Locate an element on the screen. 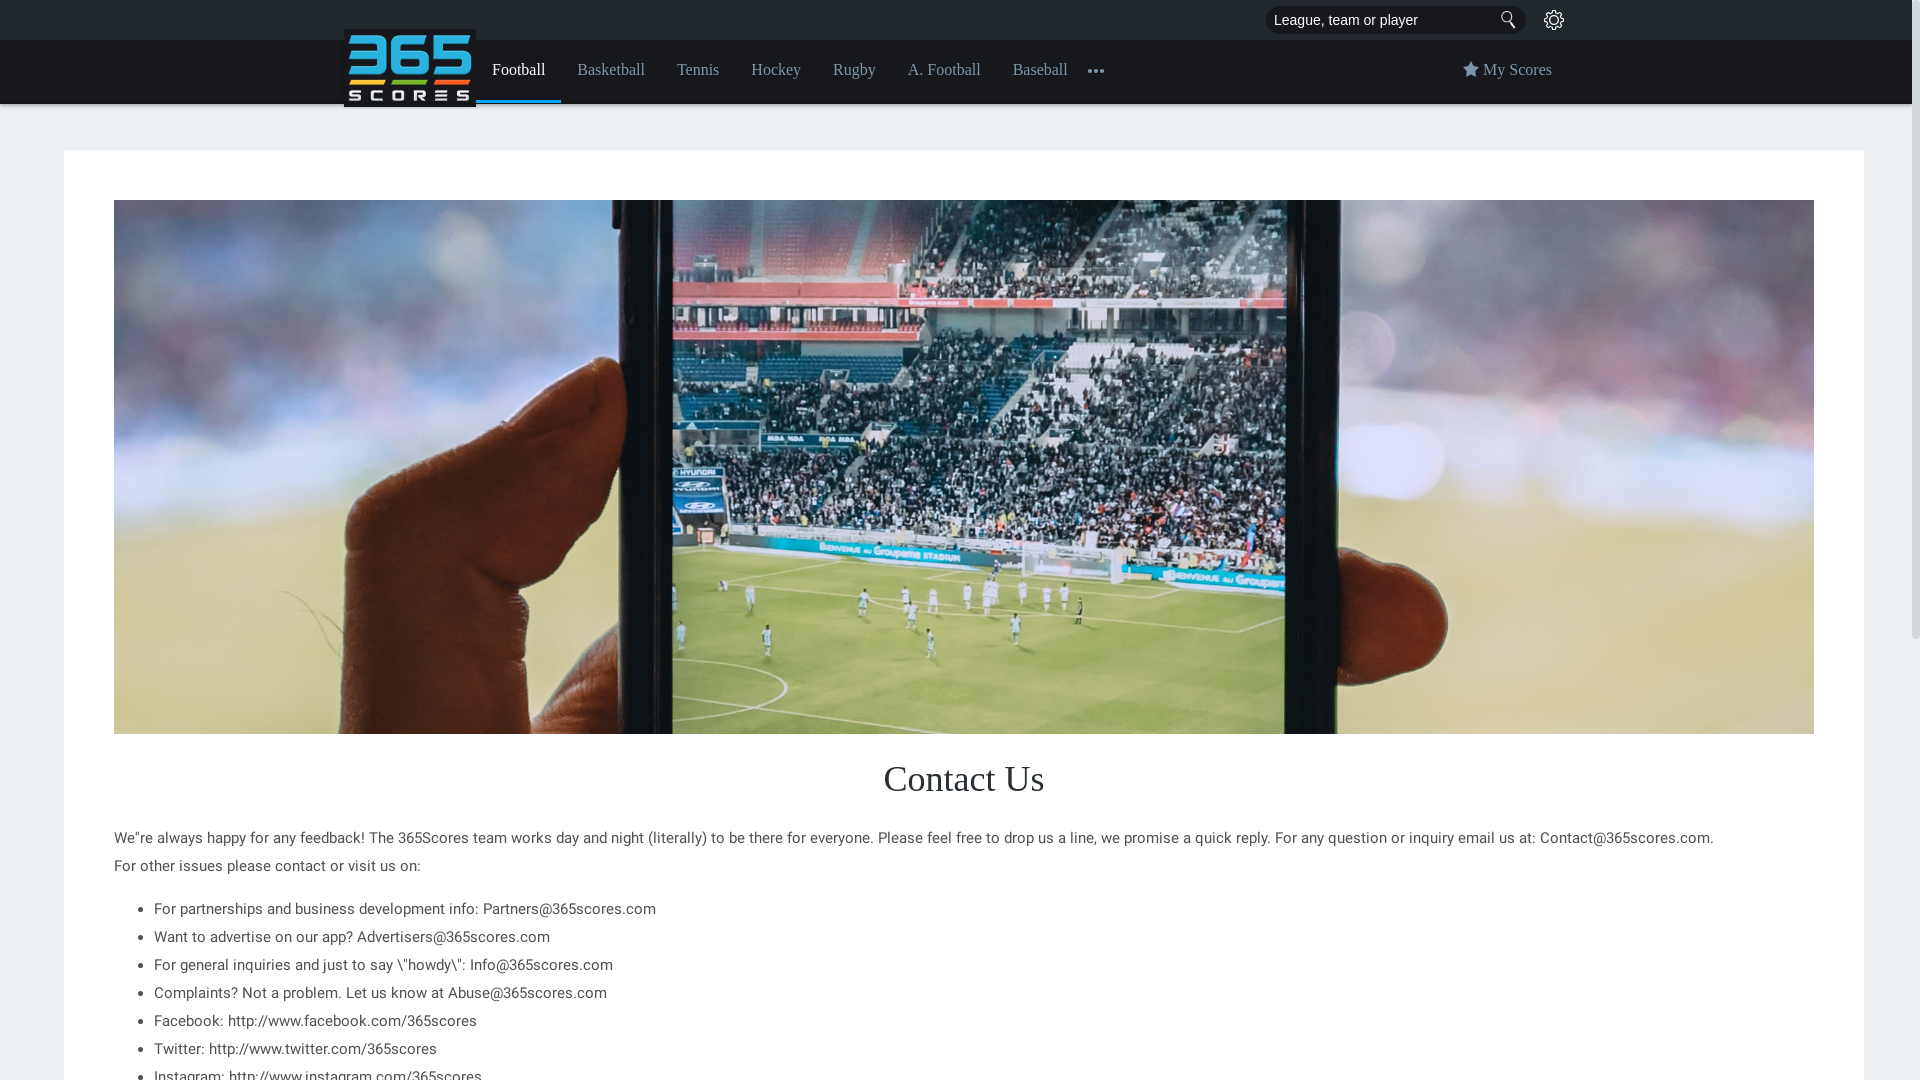 The height and width of the screenshot is (1080, 1920). Rugby is located at coordinates (854, 72).